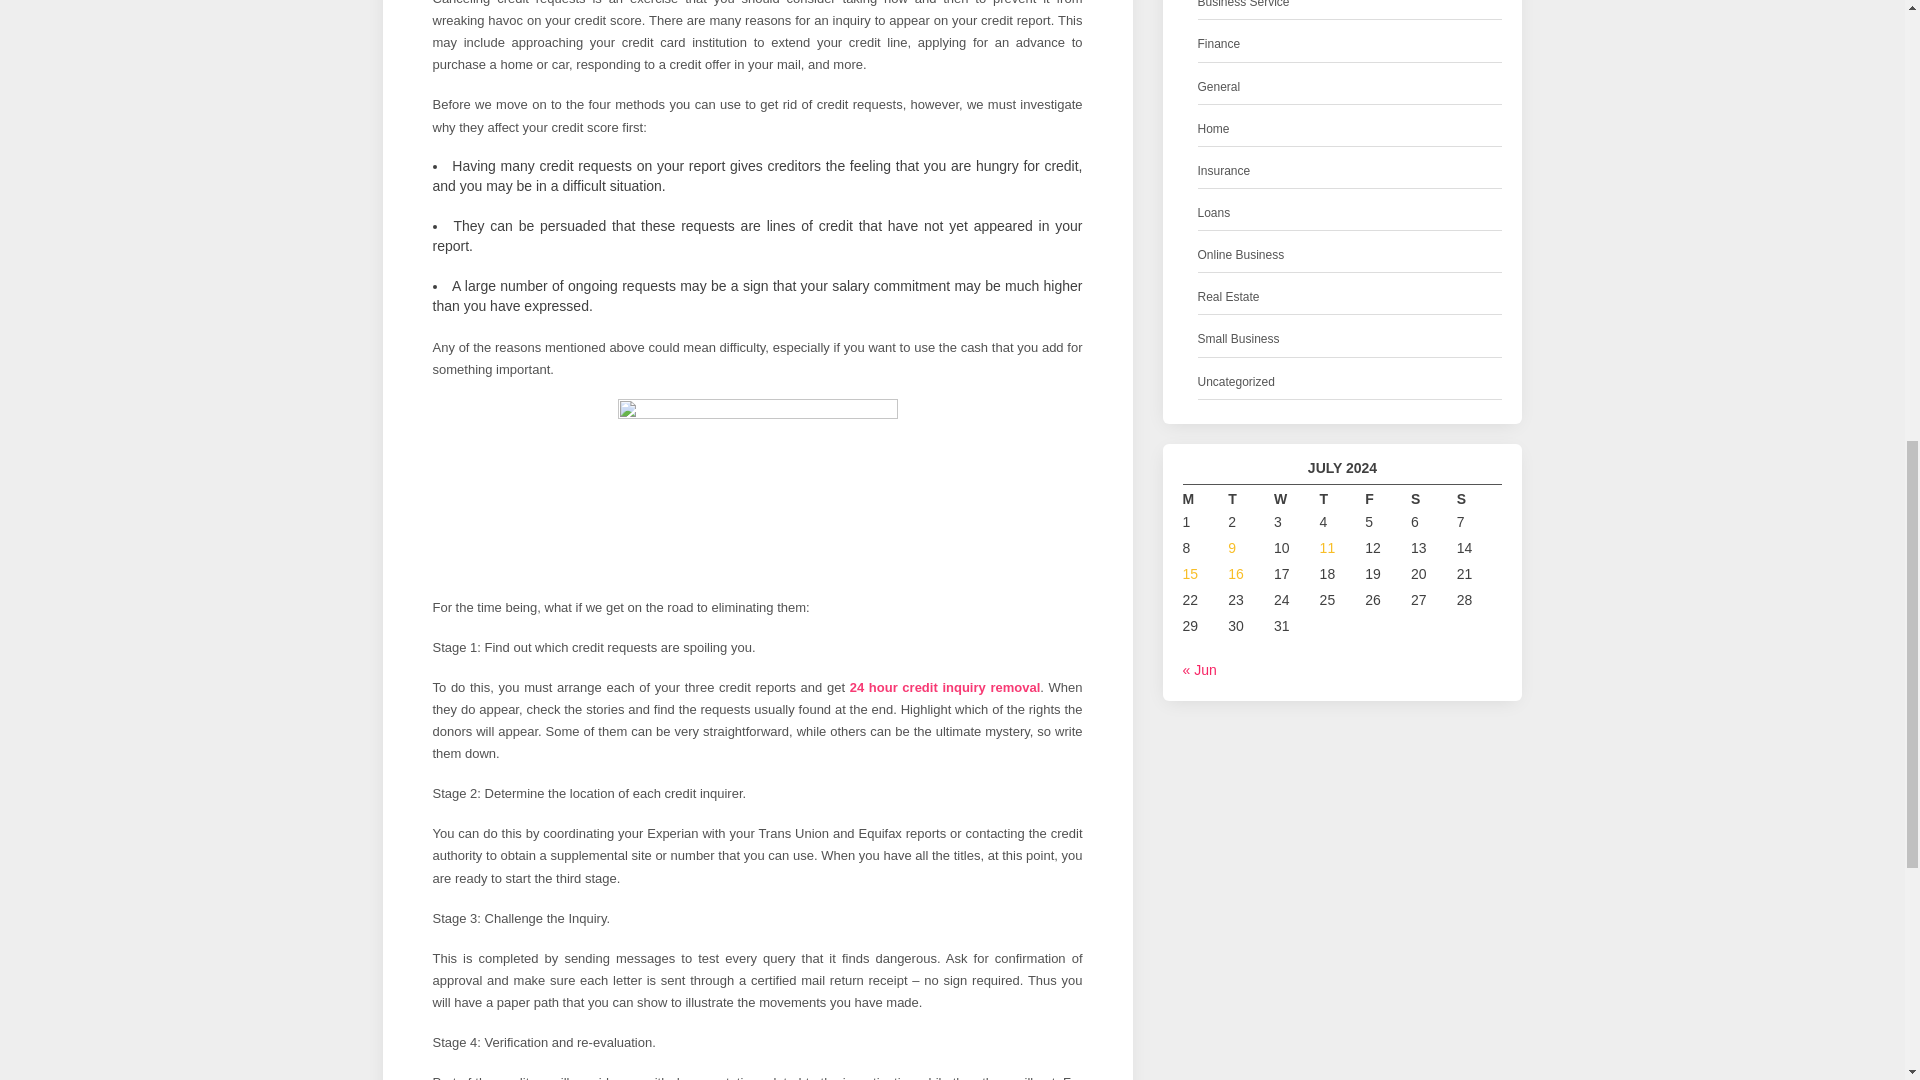 The height and width of the screenshot is (1080, 1920). Describe the element at coordinates (1228, 297) in the screenshot. I see `Real Estate` at that location.